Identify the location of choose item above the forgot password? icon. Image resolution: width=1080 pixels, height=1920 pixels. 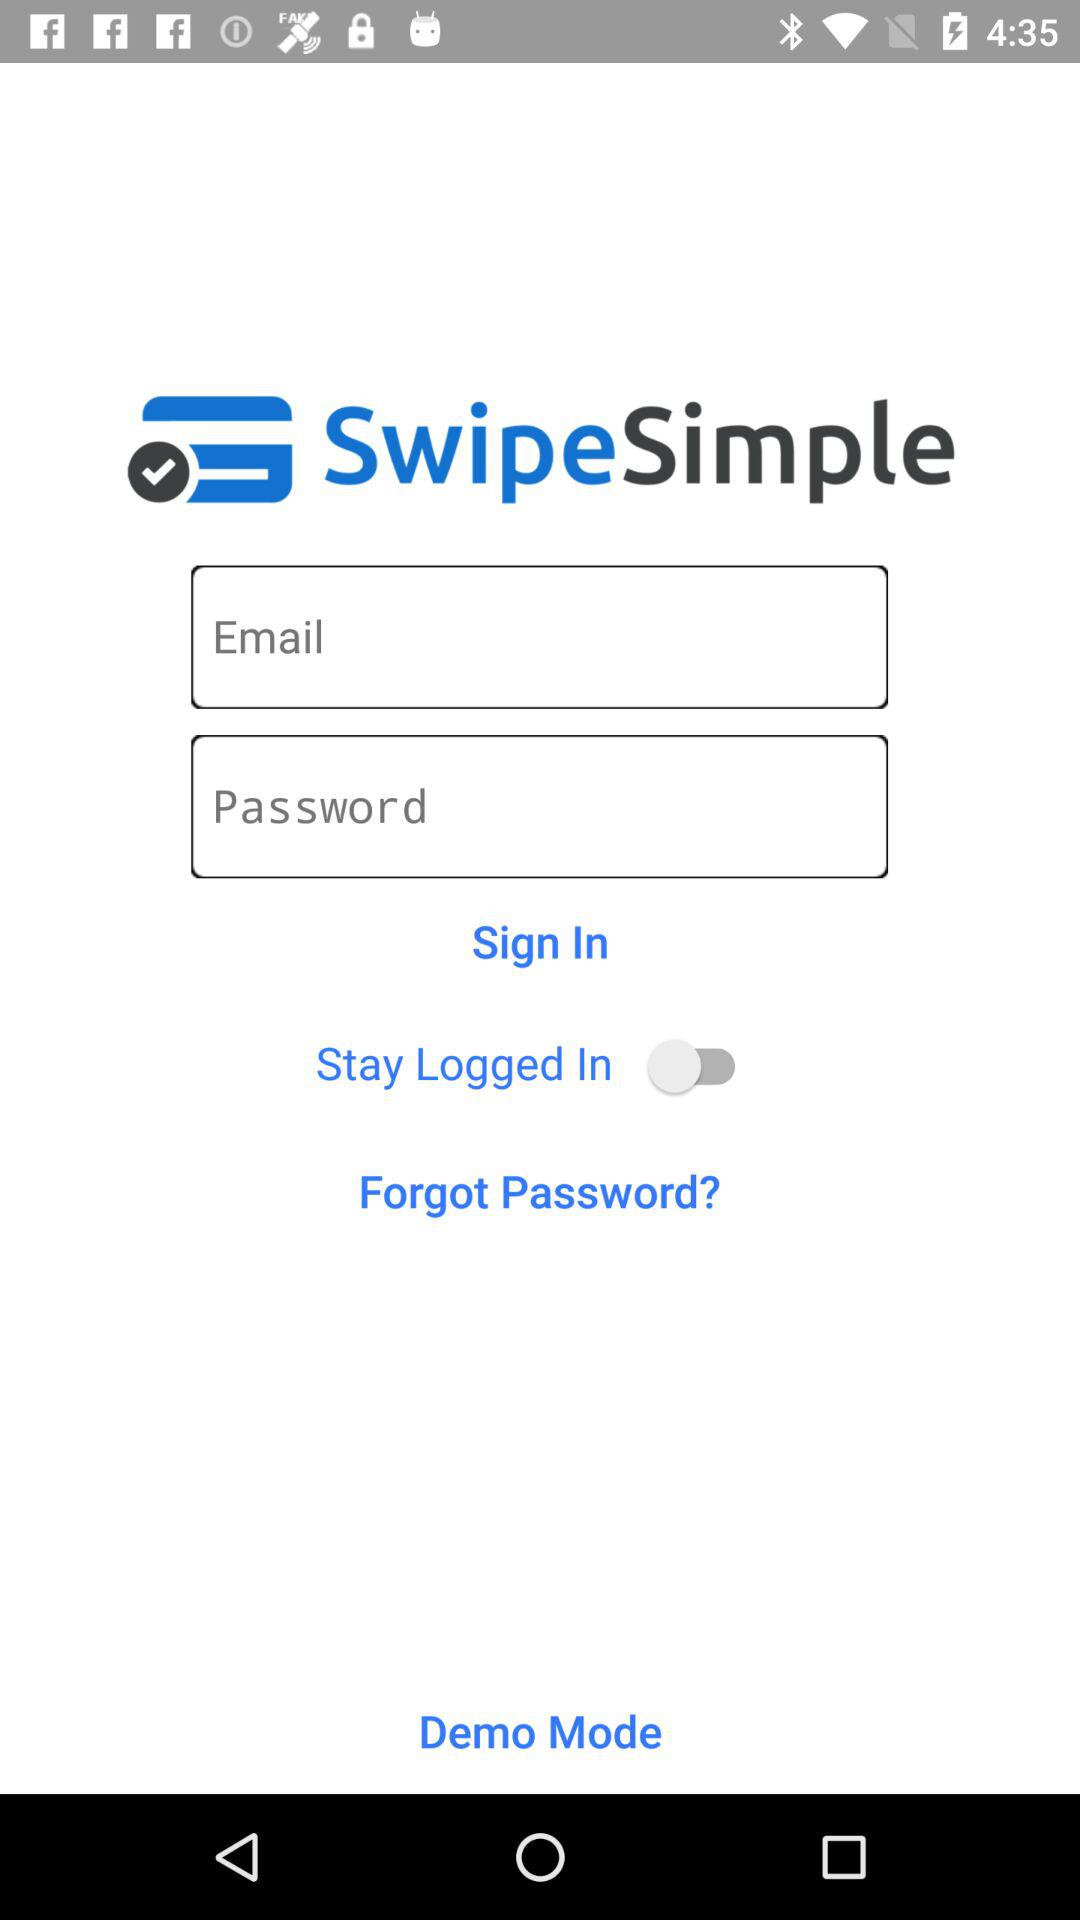
(700, 1066).